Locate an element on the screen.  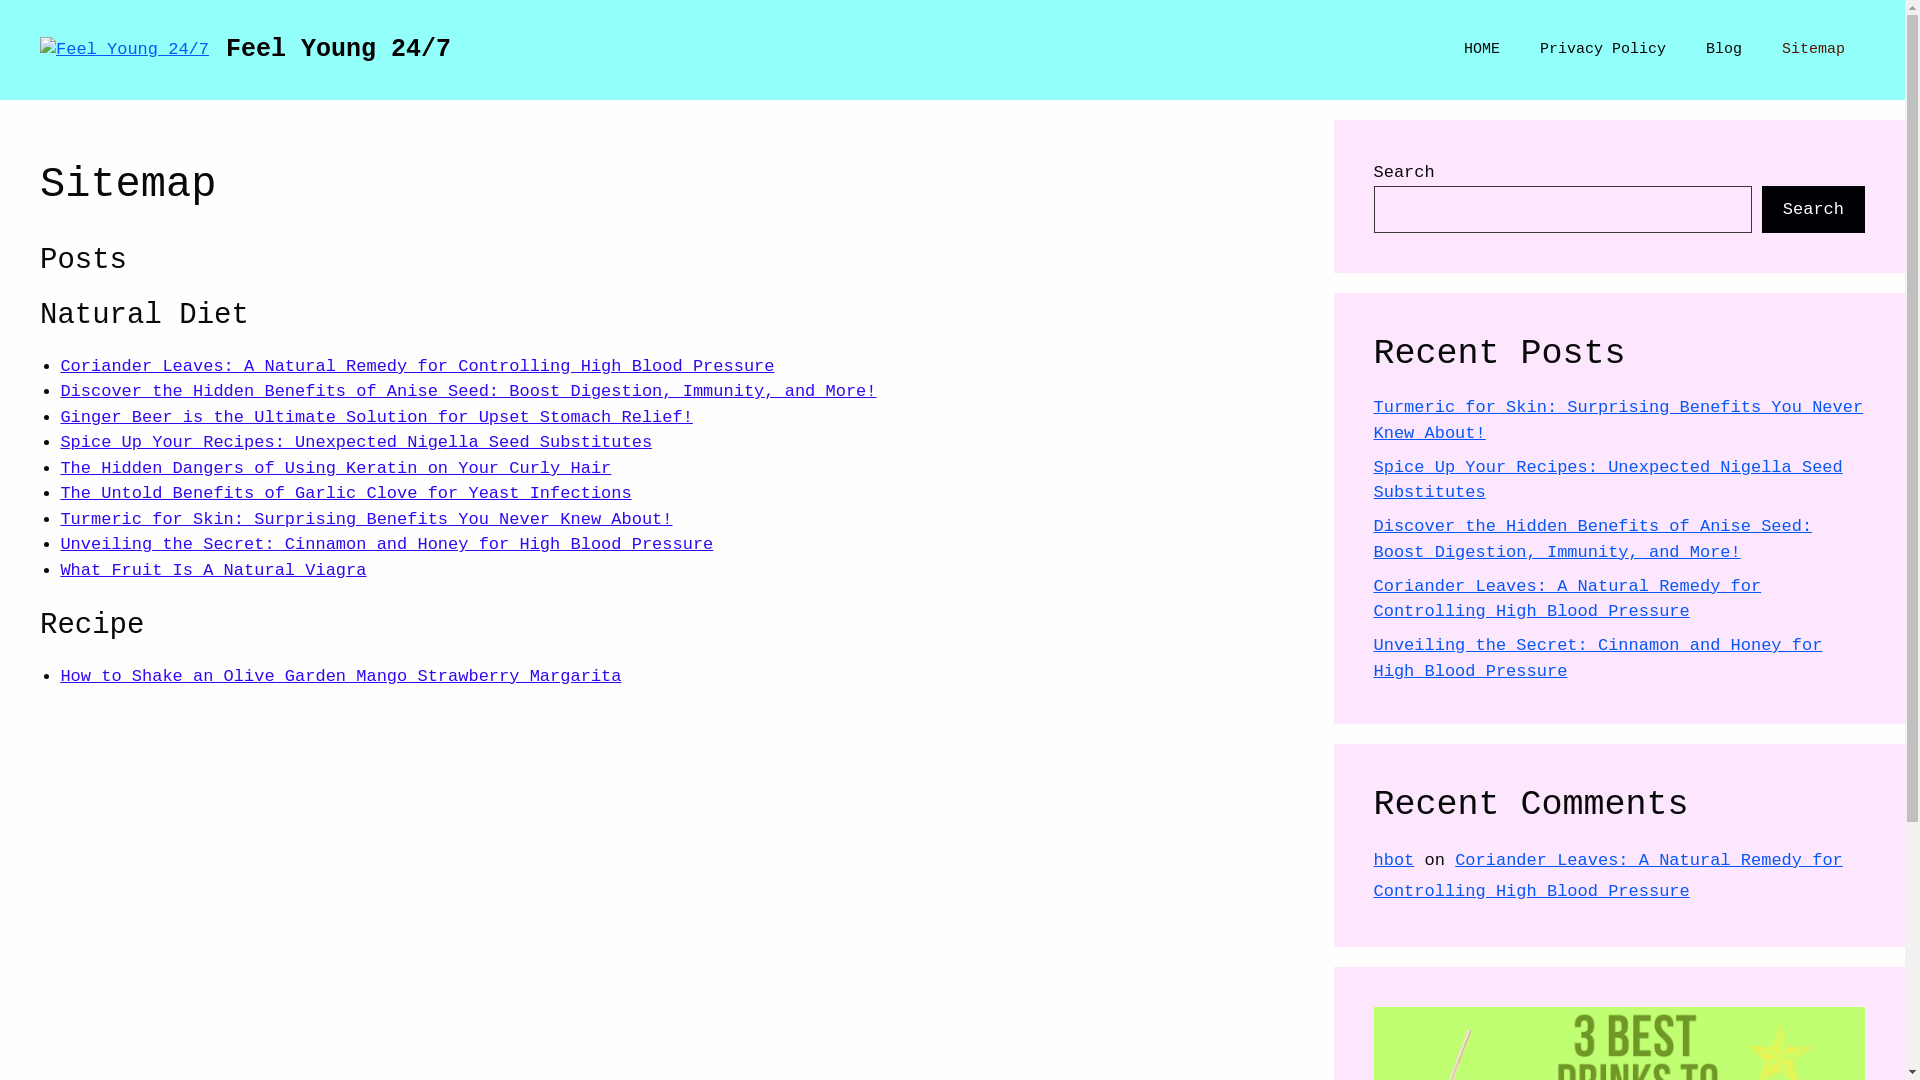
Sitemap is located at coordinates (1814, 50).